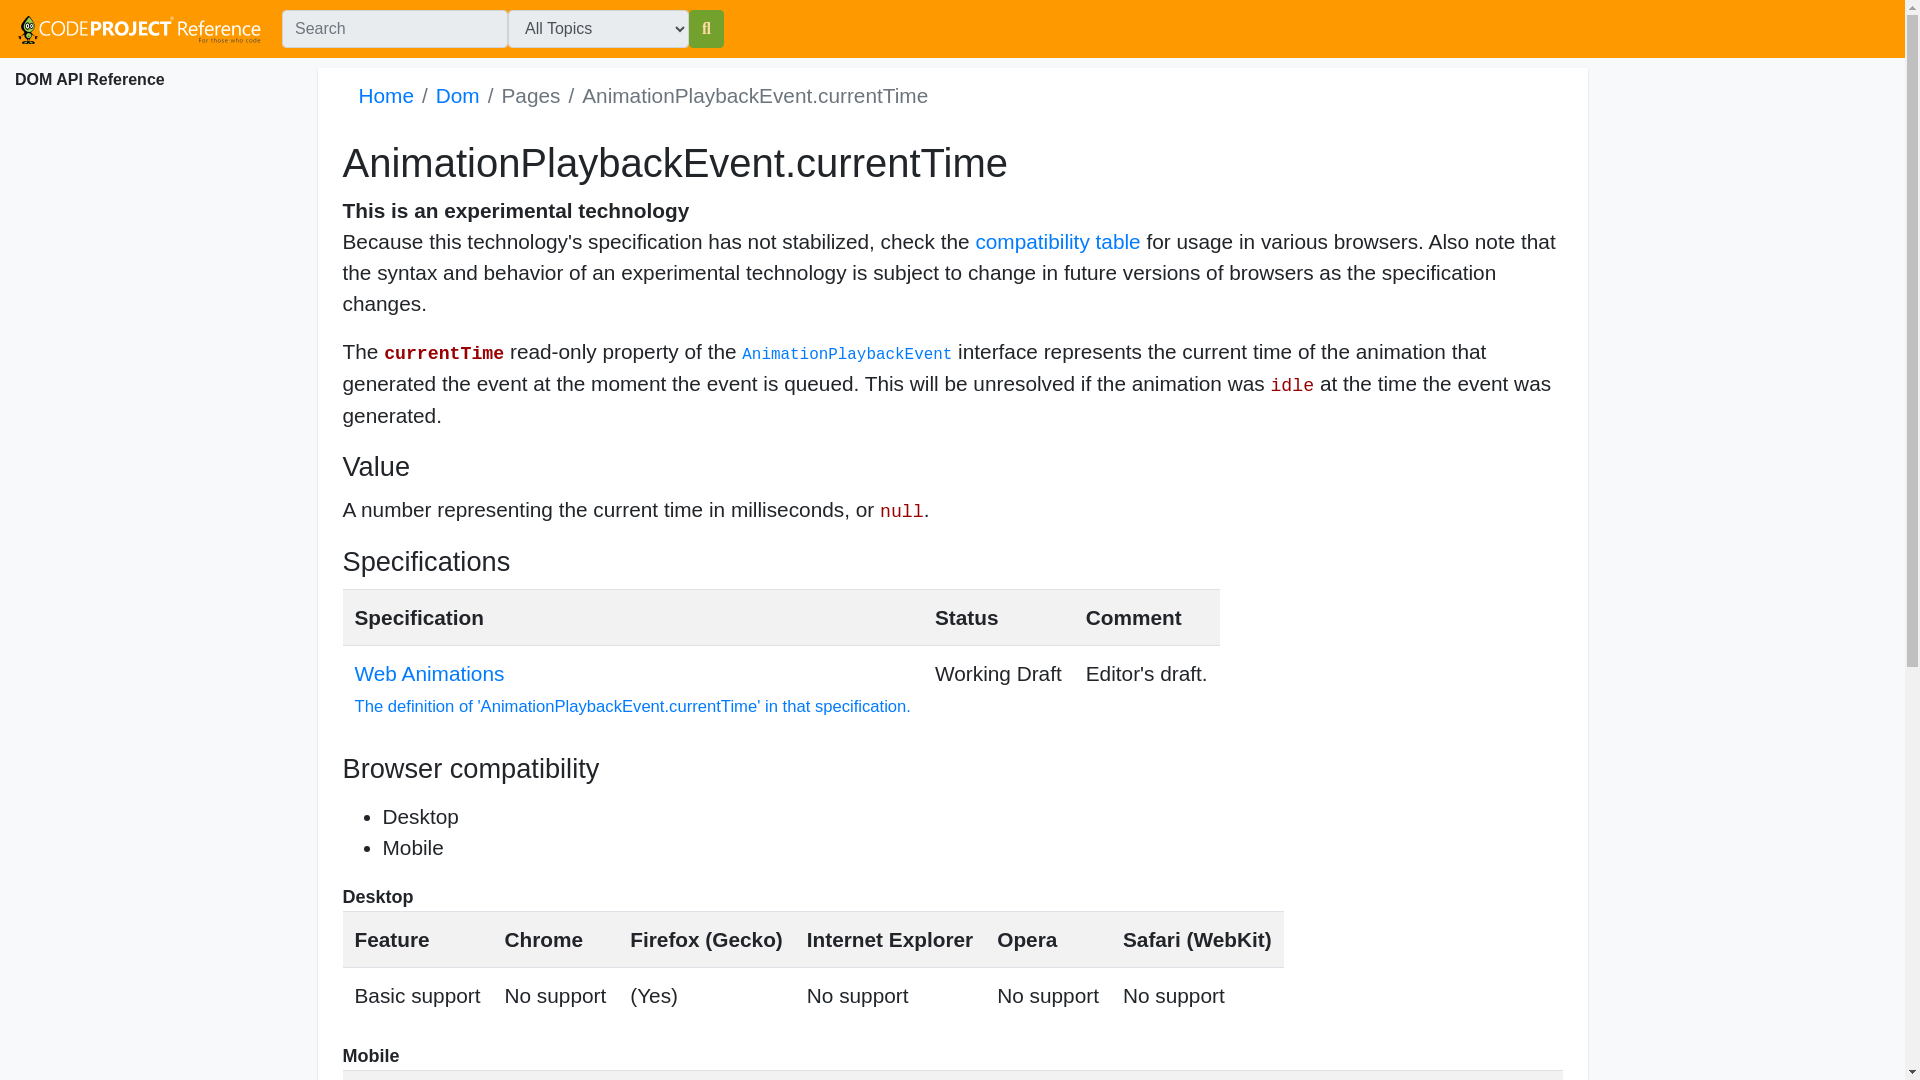 Image resolution: width=1920 pixels, height=1080 pixels. Describe the element at coordinates (653, 994) in the screenshot. I see `Please update this with the earliest version of support.` at that location.